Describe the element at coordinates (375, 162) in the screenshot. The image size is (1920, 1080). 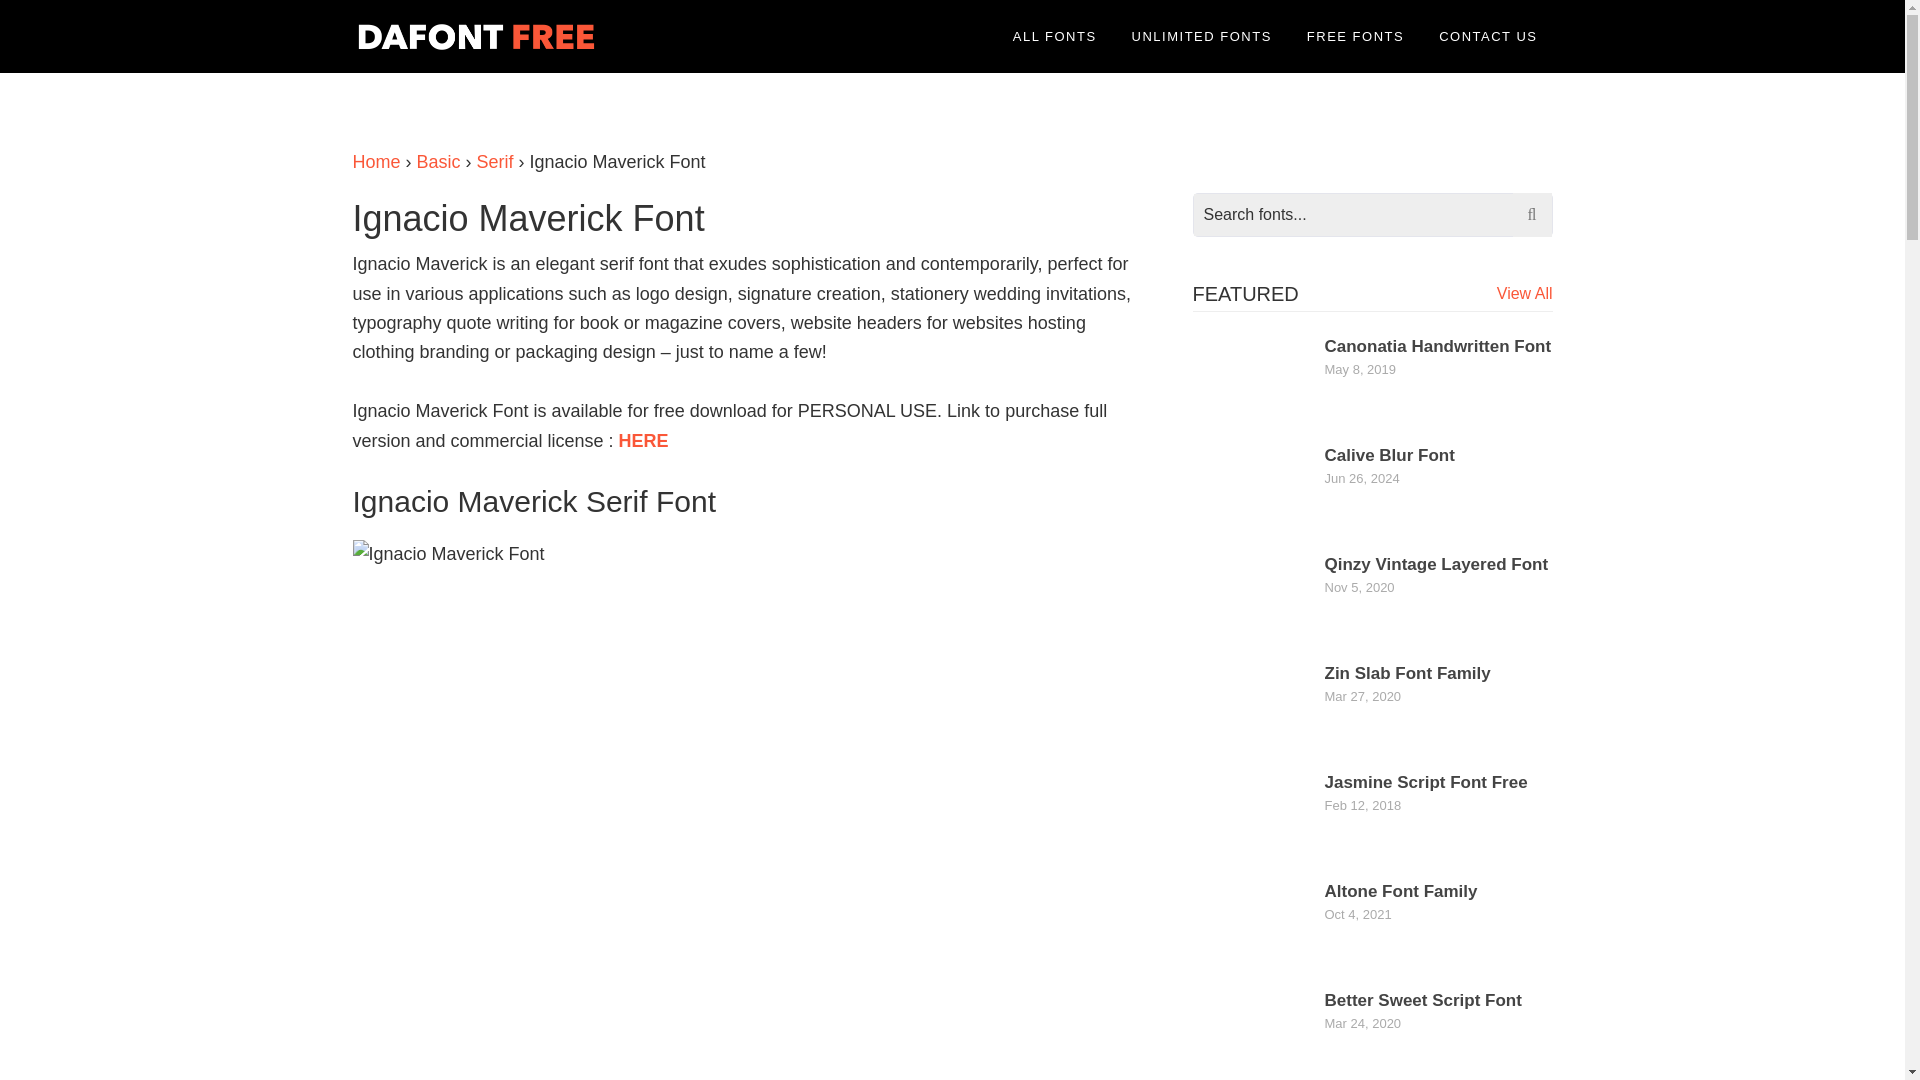
I see `Home` at that location.